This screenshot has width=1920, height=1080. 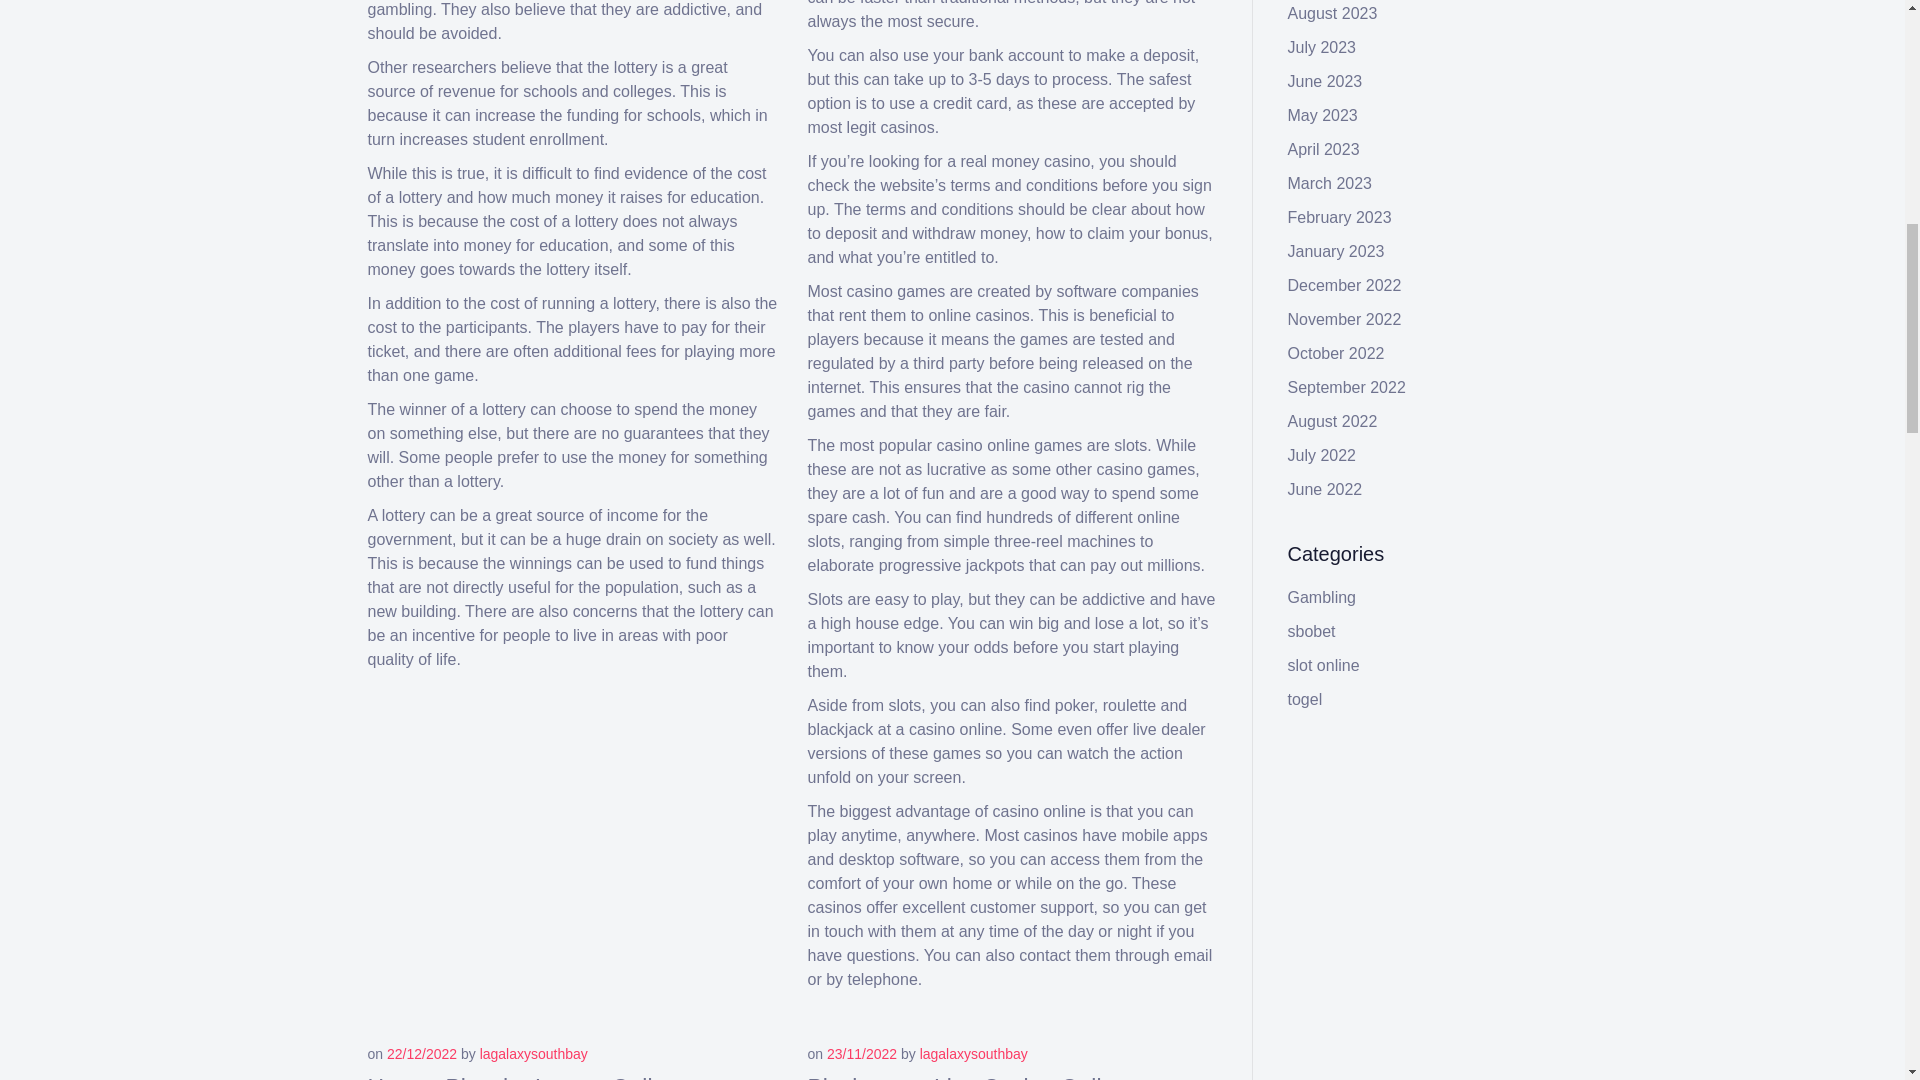 I want to click on lagalaxysouthbay, so click(x=973, y=1054).